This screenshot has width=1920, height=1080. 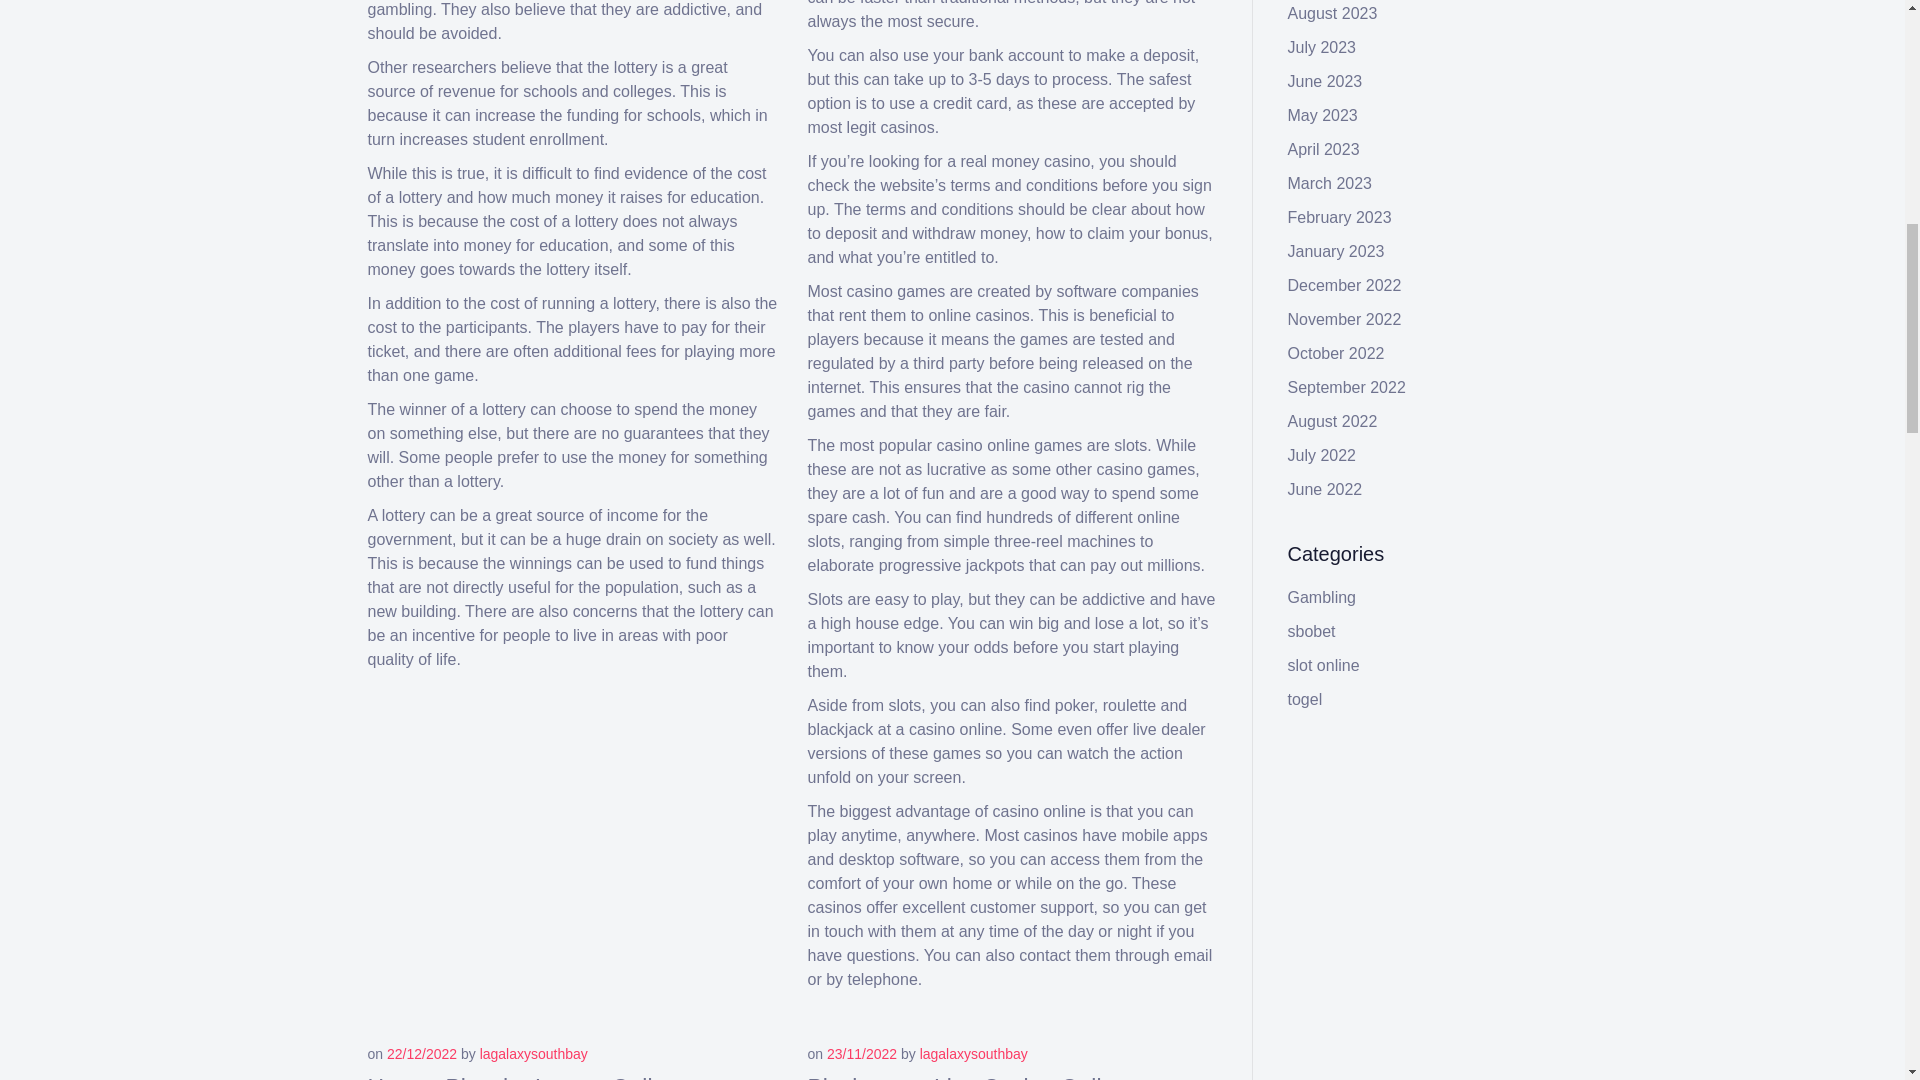 I want to click on lagalaxysouthbay, so click(x=973, y=1054).